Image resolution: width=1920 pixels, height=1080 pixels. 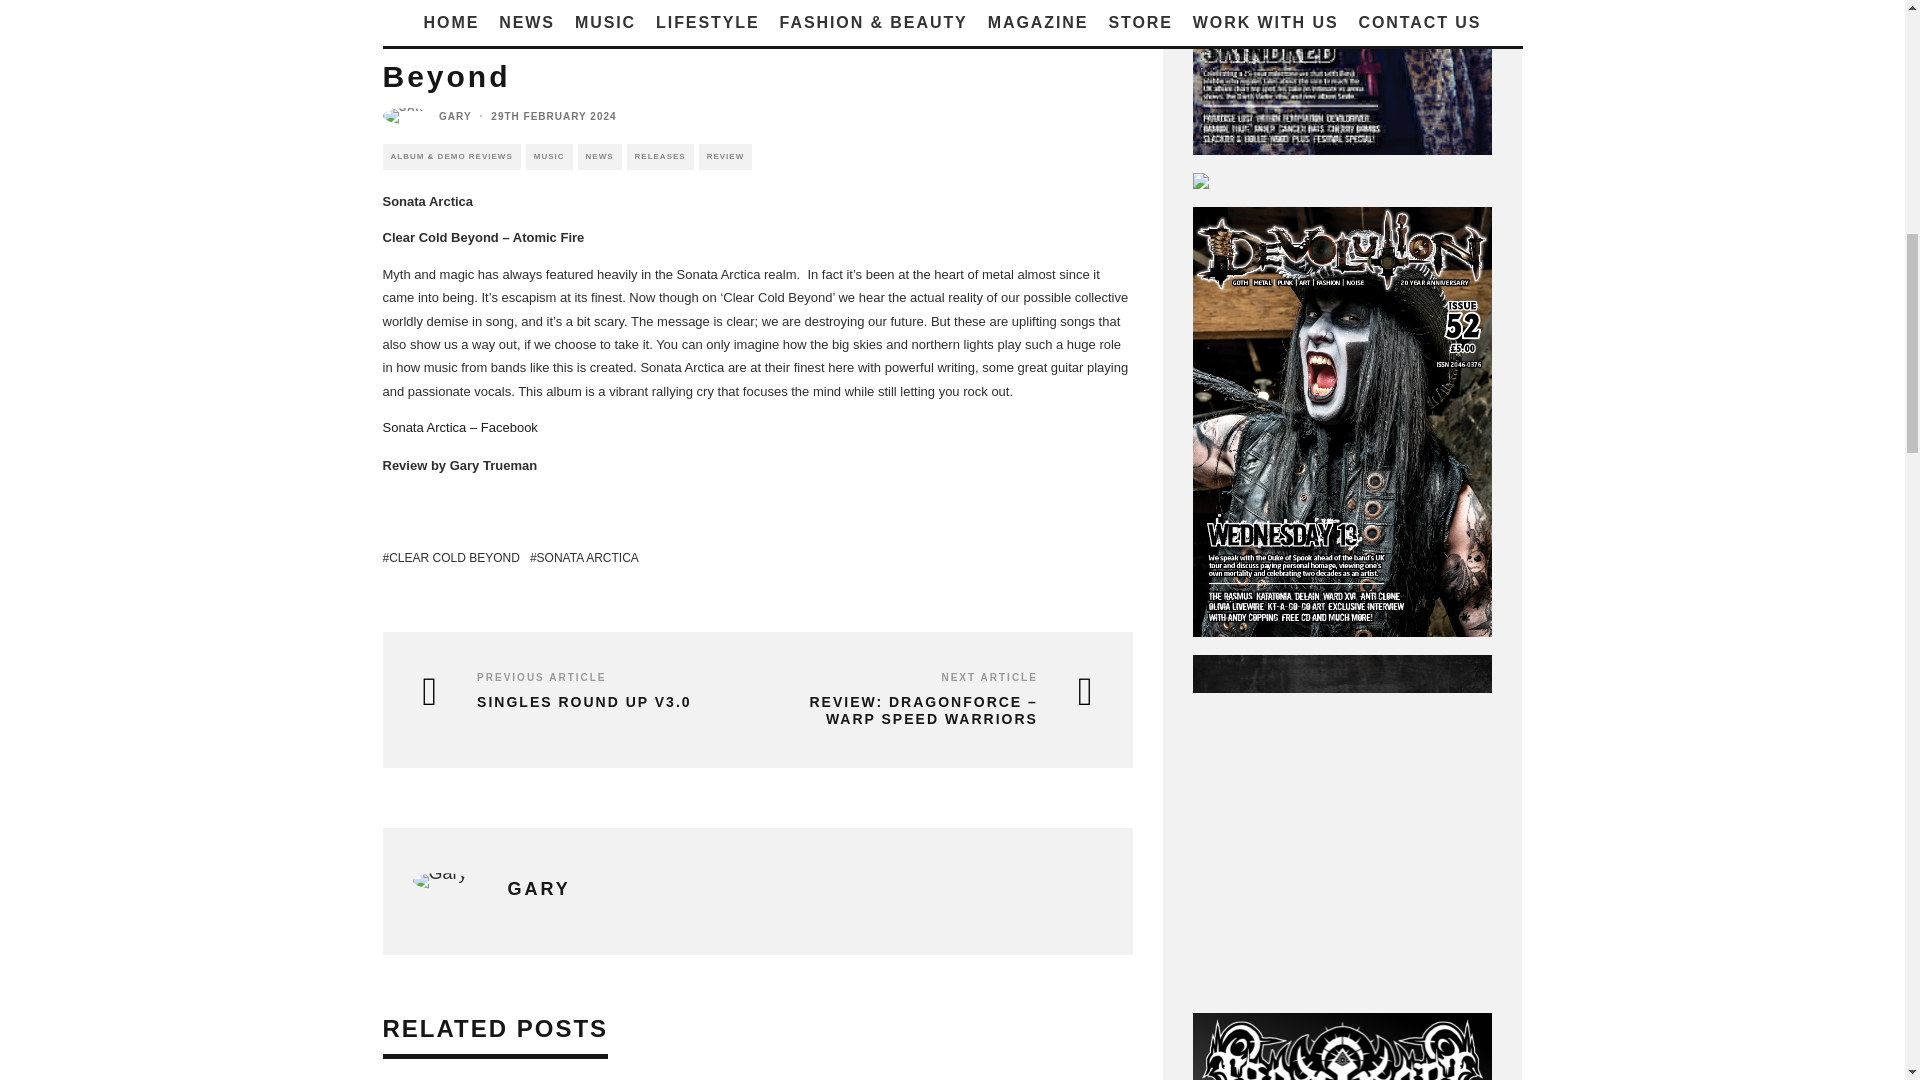 I want to click on MUSIC, so click(x=549, y=156).